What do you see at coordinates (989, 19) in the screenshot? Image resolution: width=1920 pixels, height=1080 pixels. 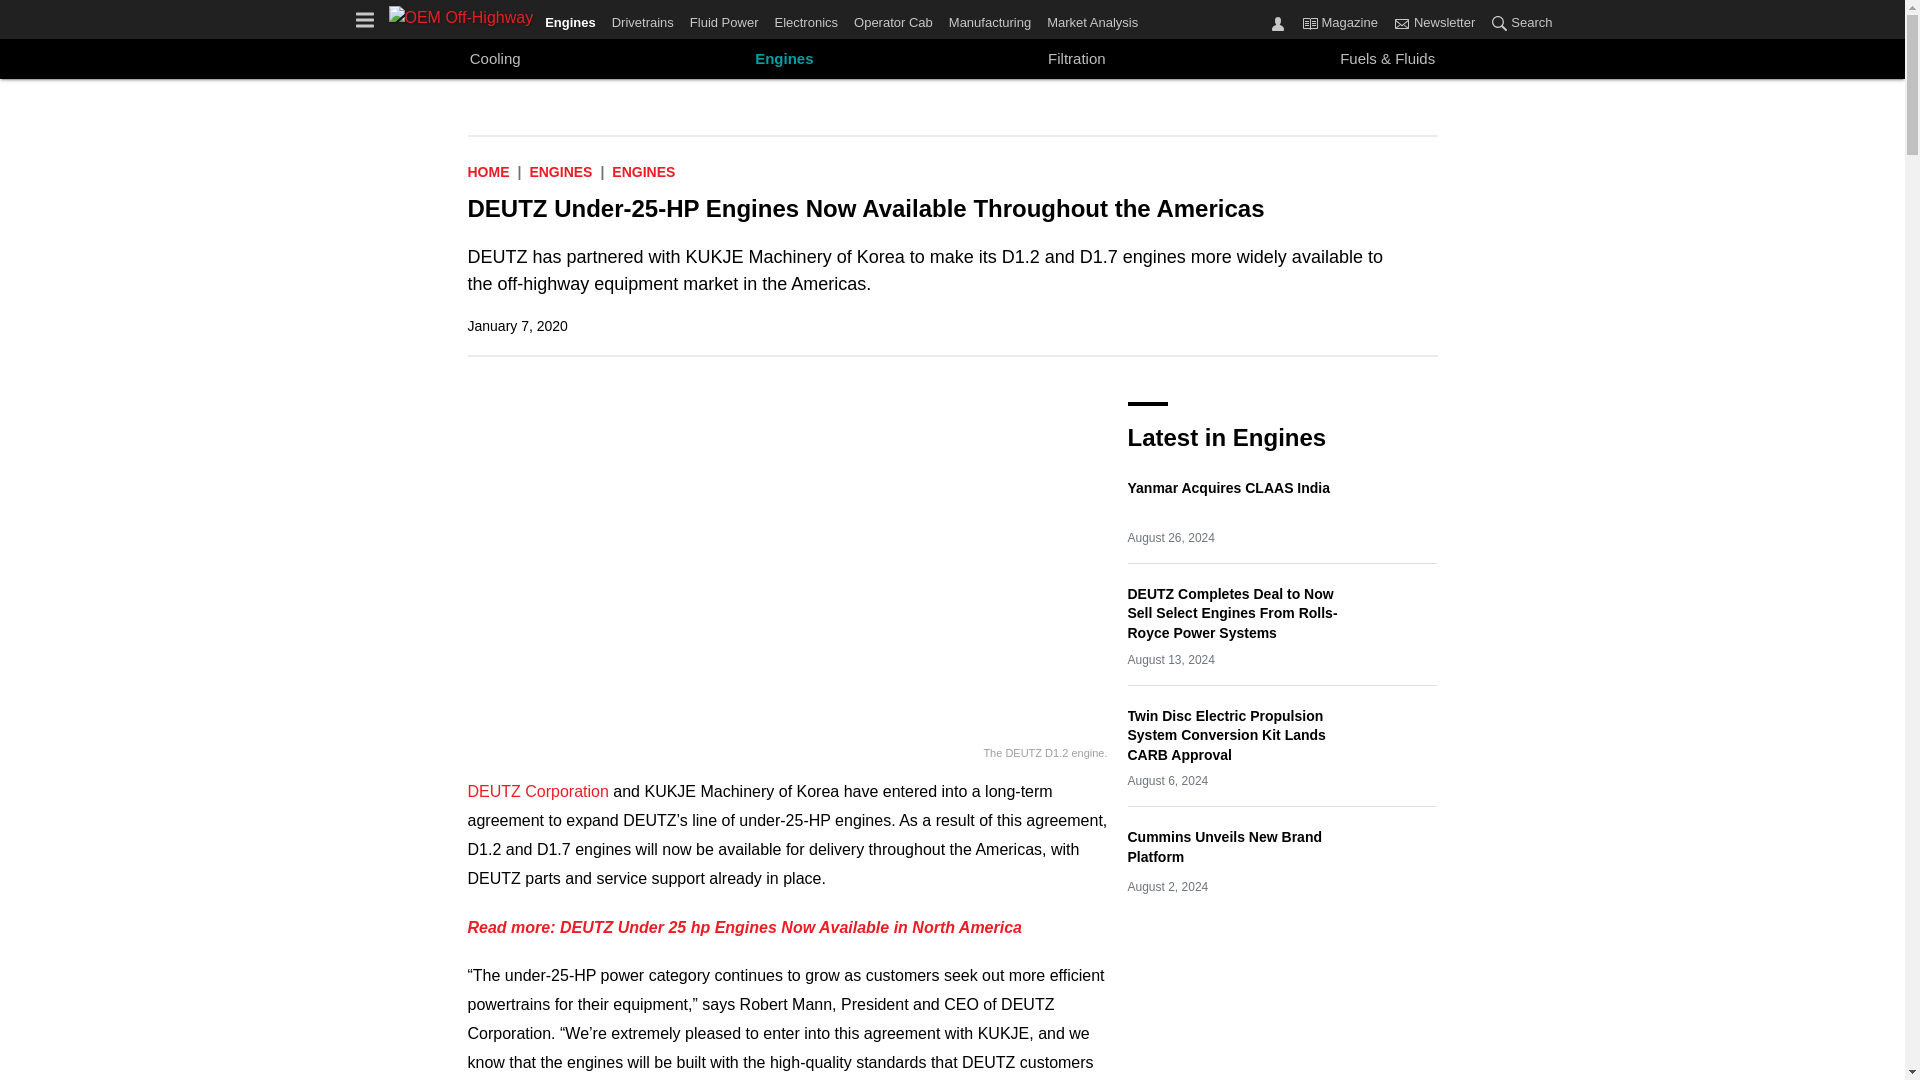 I see `Manufacturing` at bounding box center [989, 19].